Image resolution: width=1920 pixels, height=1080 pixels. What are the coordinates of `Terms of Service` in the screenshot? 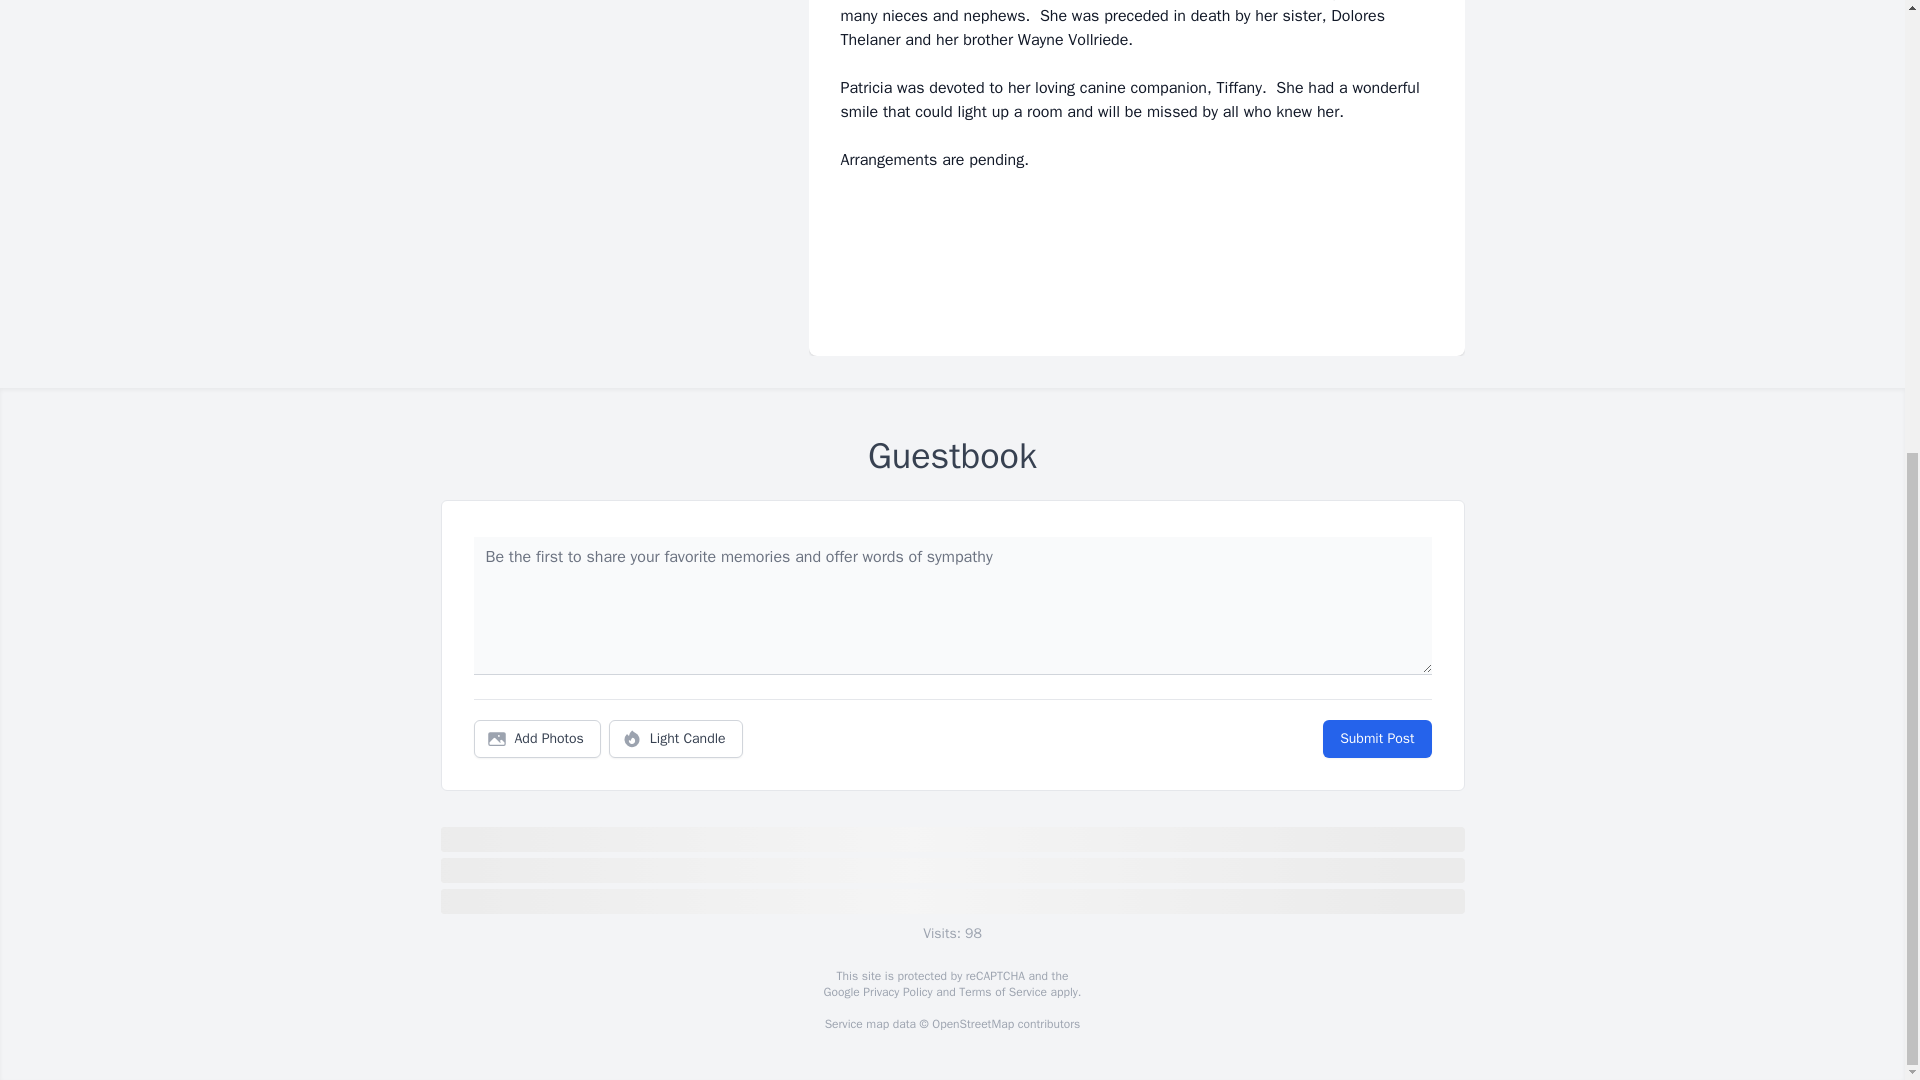 It's located at (1002, 992).